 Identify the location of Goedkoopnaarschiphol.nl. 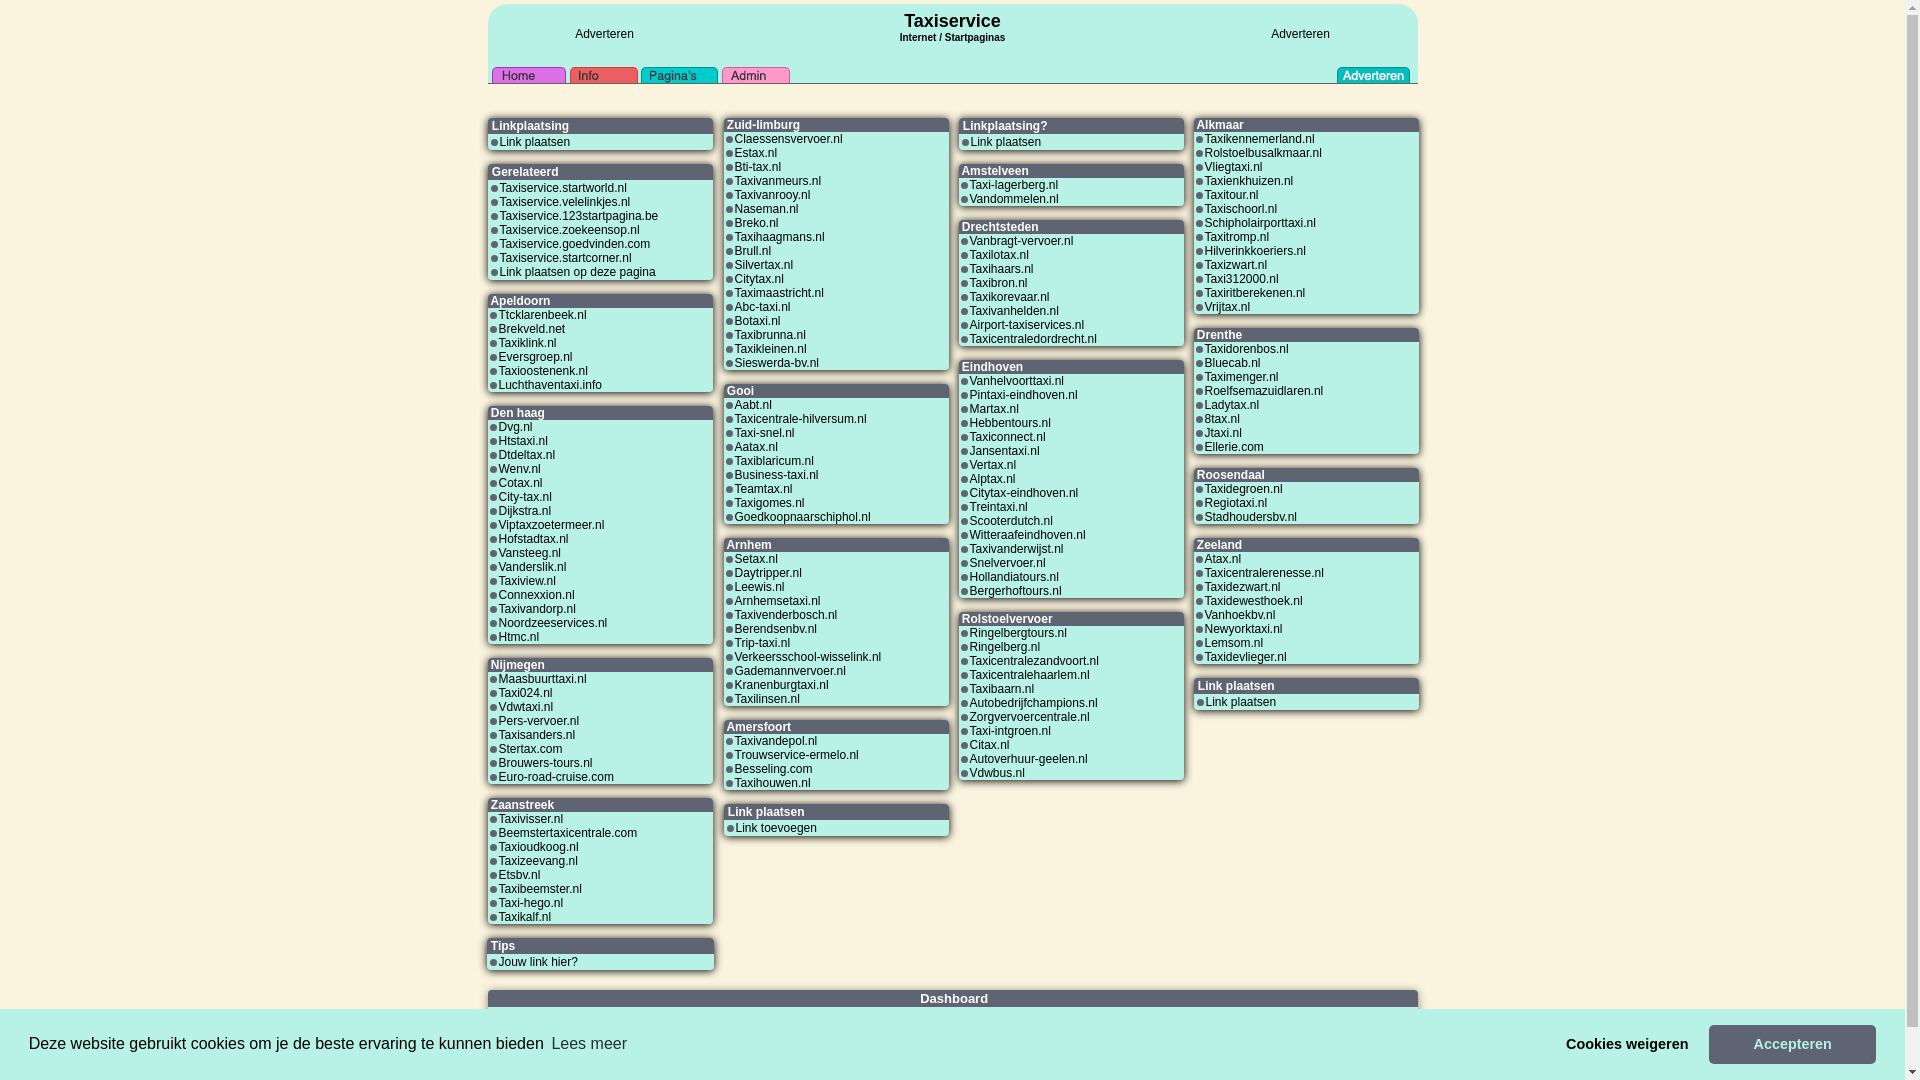
(802, 517).